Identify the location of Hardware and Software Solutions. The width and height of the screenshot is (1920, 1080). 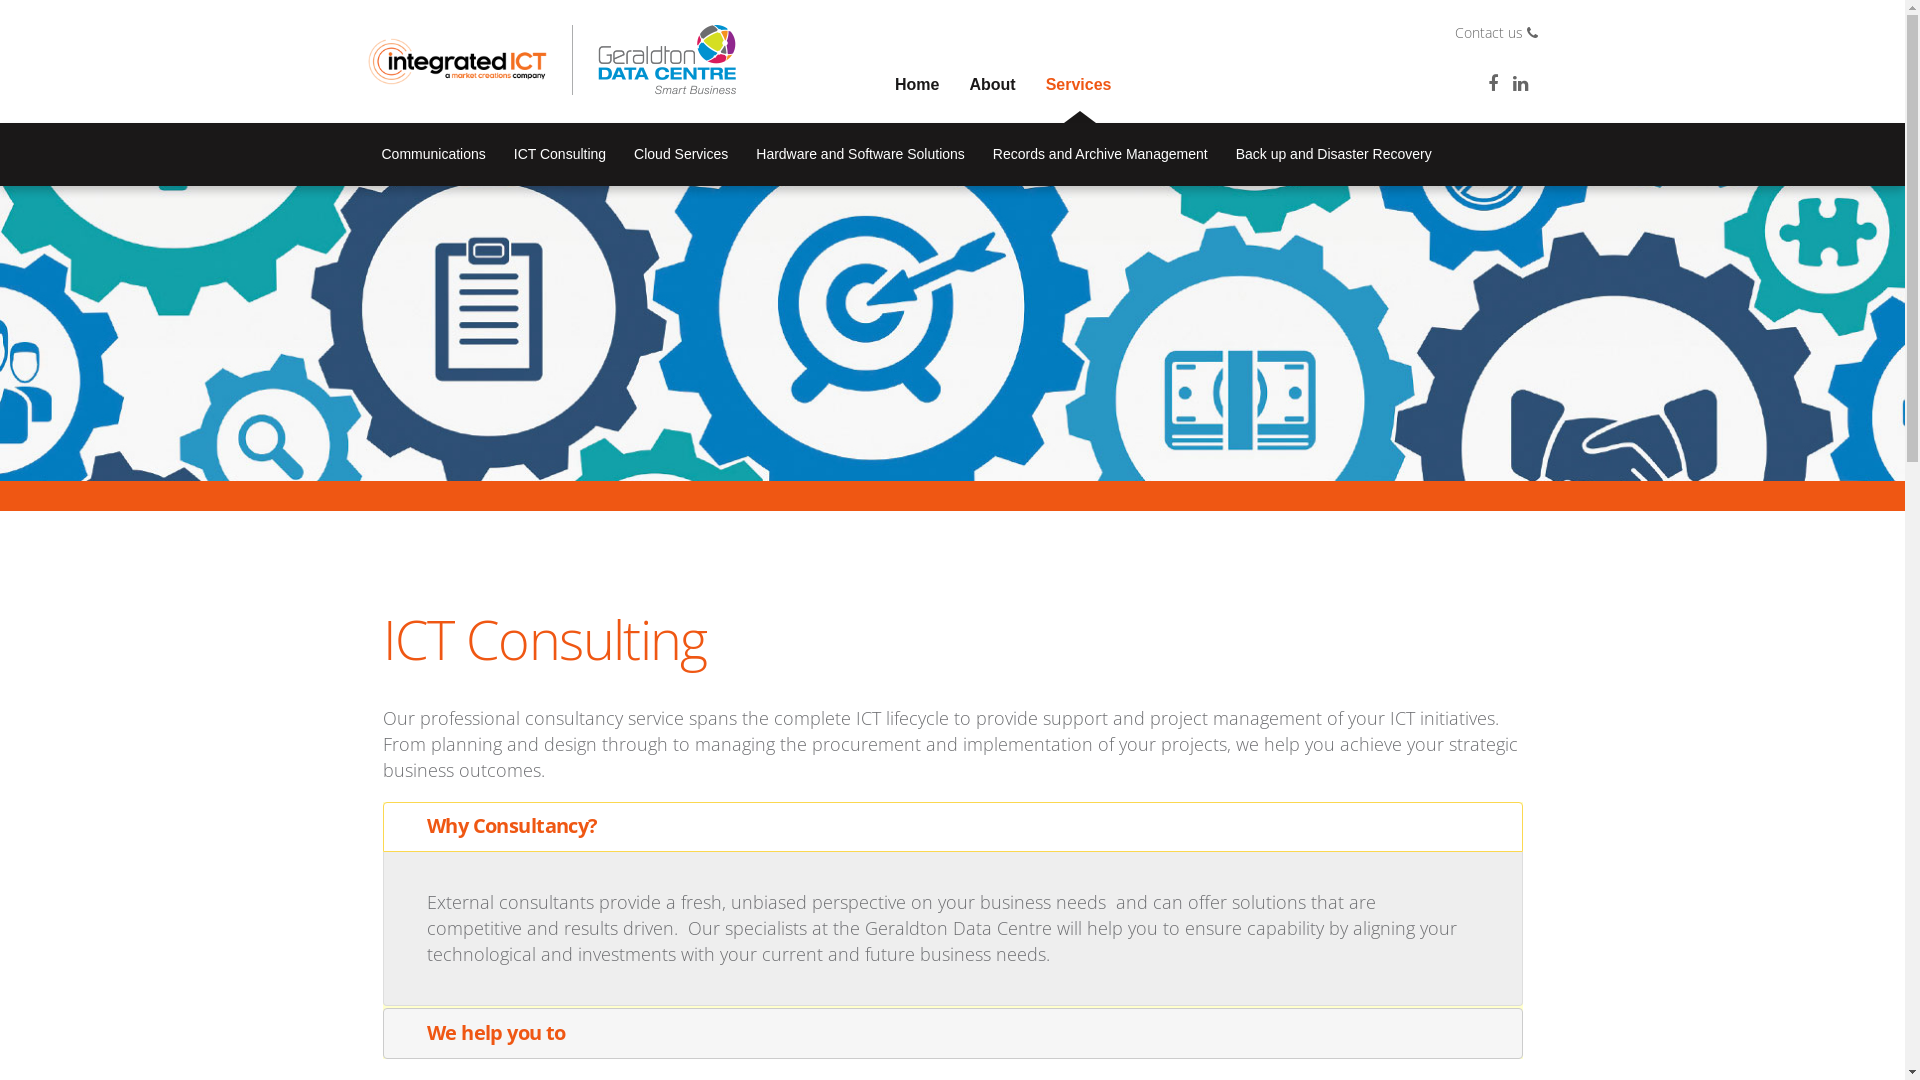
(860, 154).